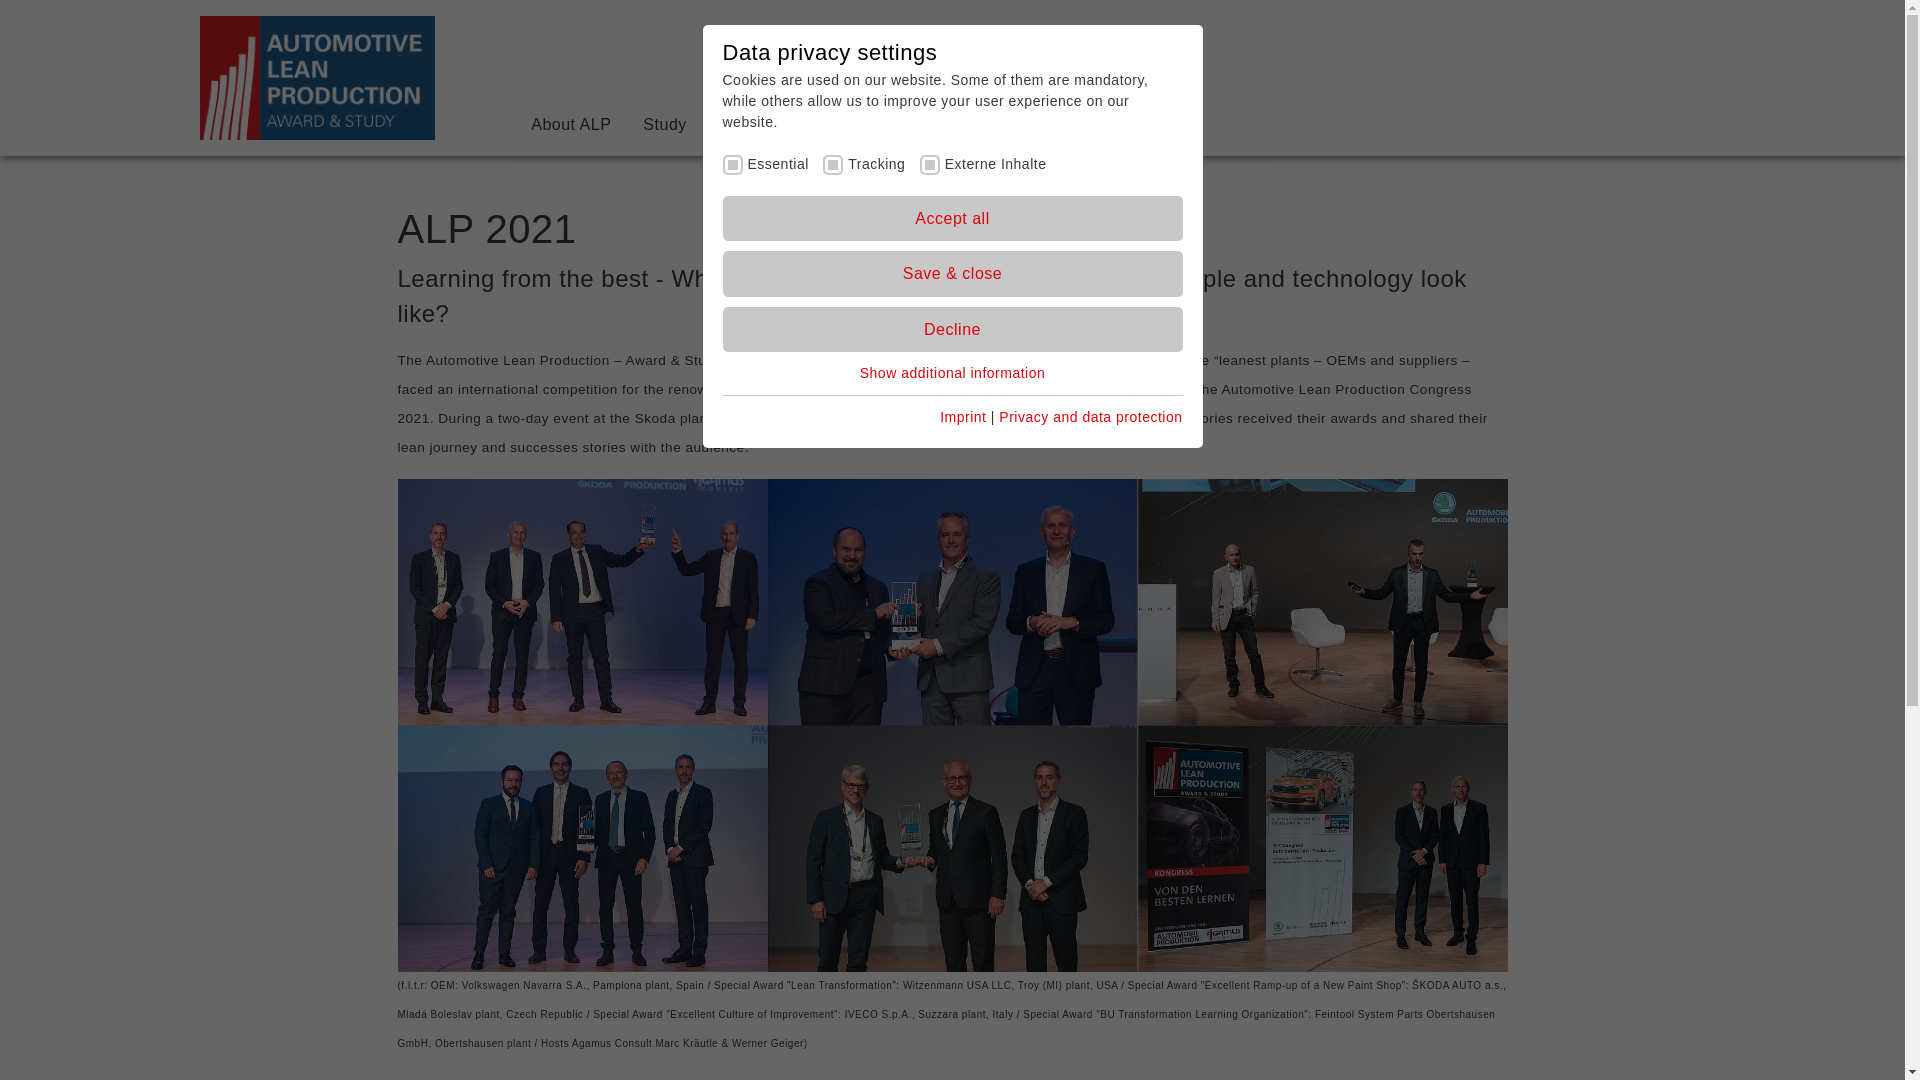 Image resolution: width=1920 pixels, height=1080 pixels. Describe the element at coordinates (858, 124) in the screenshot. I see `Awards0` at that location.